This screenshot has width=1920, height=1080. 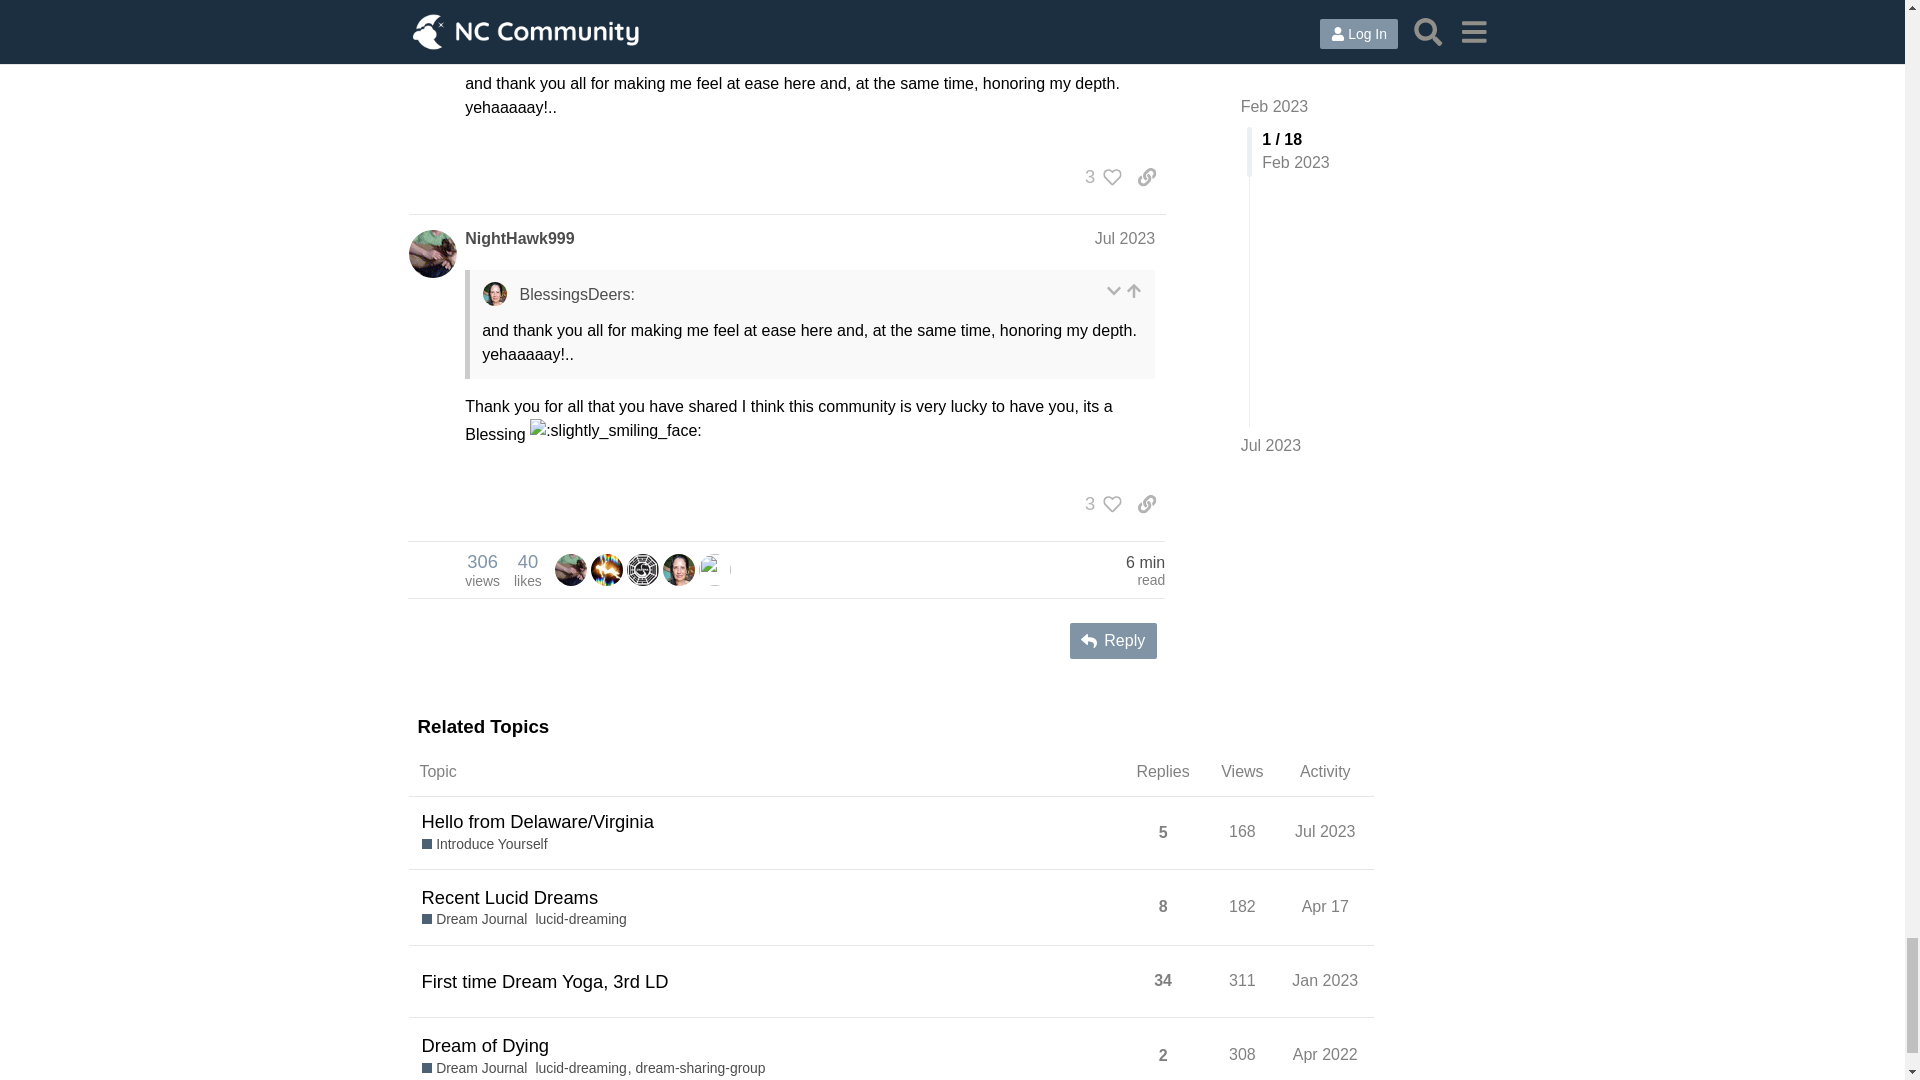 What do you see at coordinates (606, 568) in the screenshot?
I see `DreamingFromHere` at bounding box center [606, 568].